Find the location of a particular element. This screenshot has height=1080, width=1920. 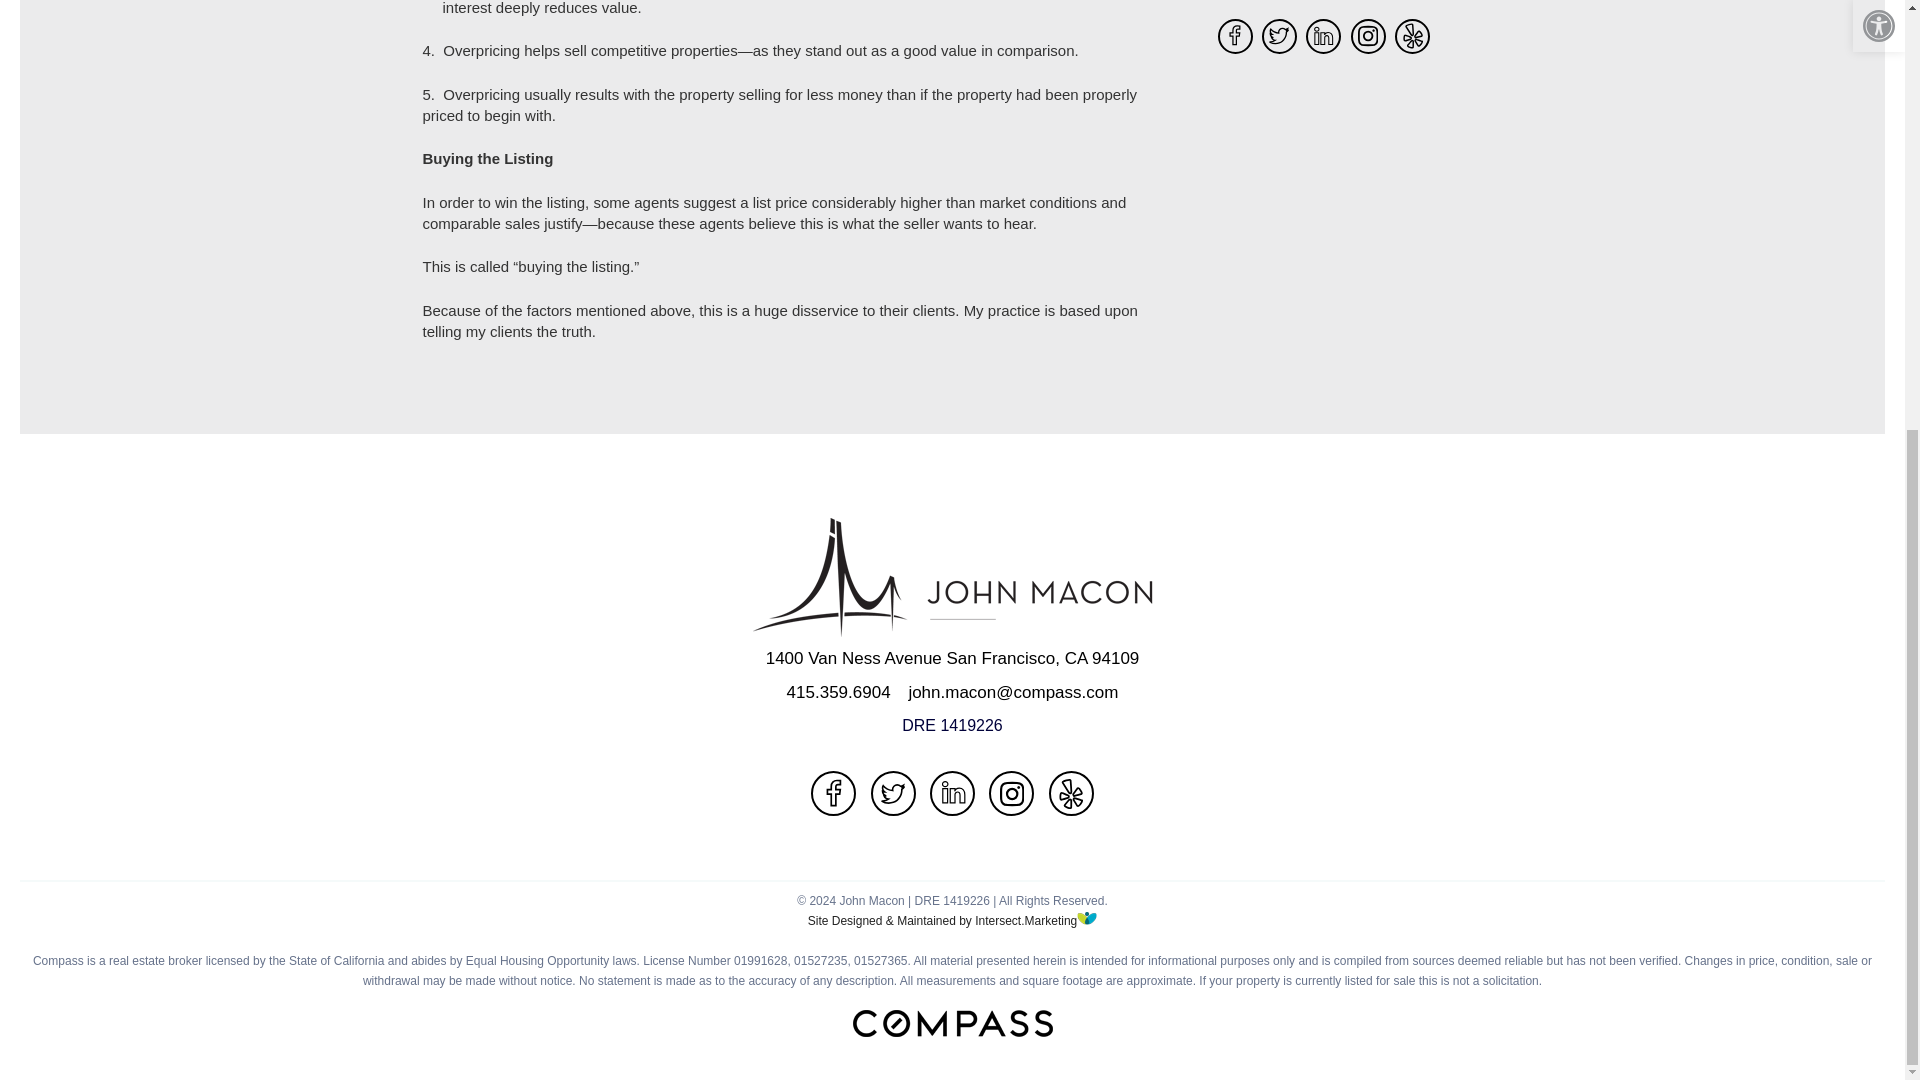

1400 Van Ness Avenue San Francisco, CA 94109 is located at coordinates (953, 658).